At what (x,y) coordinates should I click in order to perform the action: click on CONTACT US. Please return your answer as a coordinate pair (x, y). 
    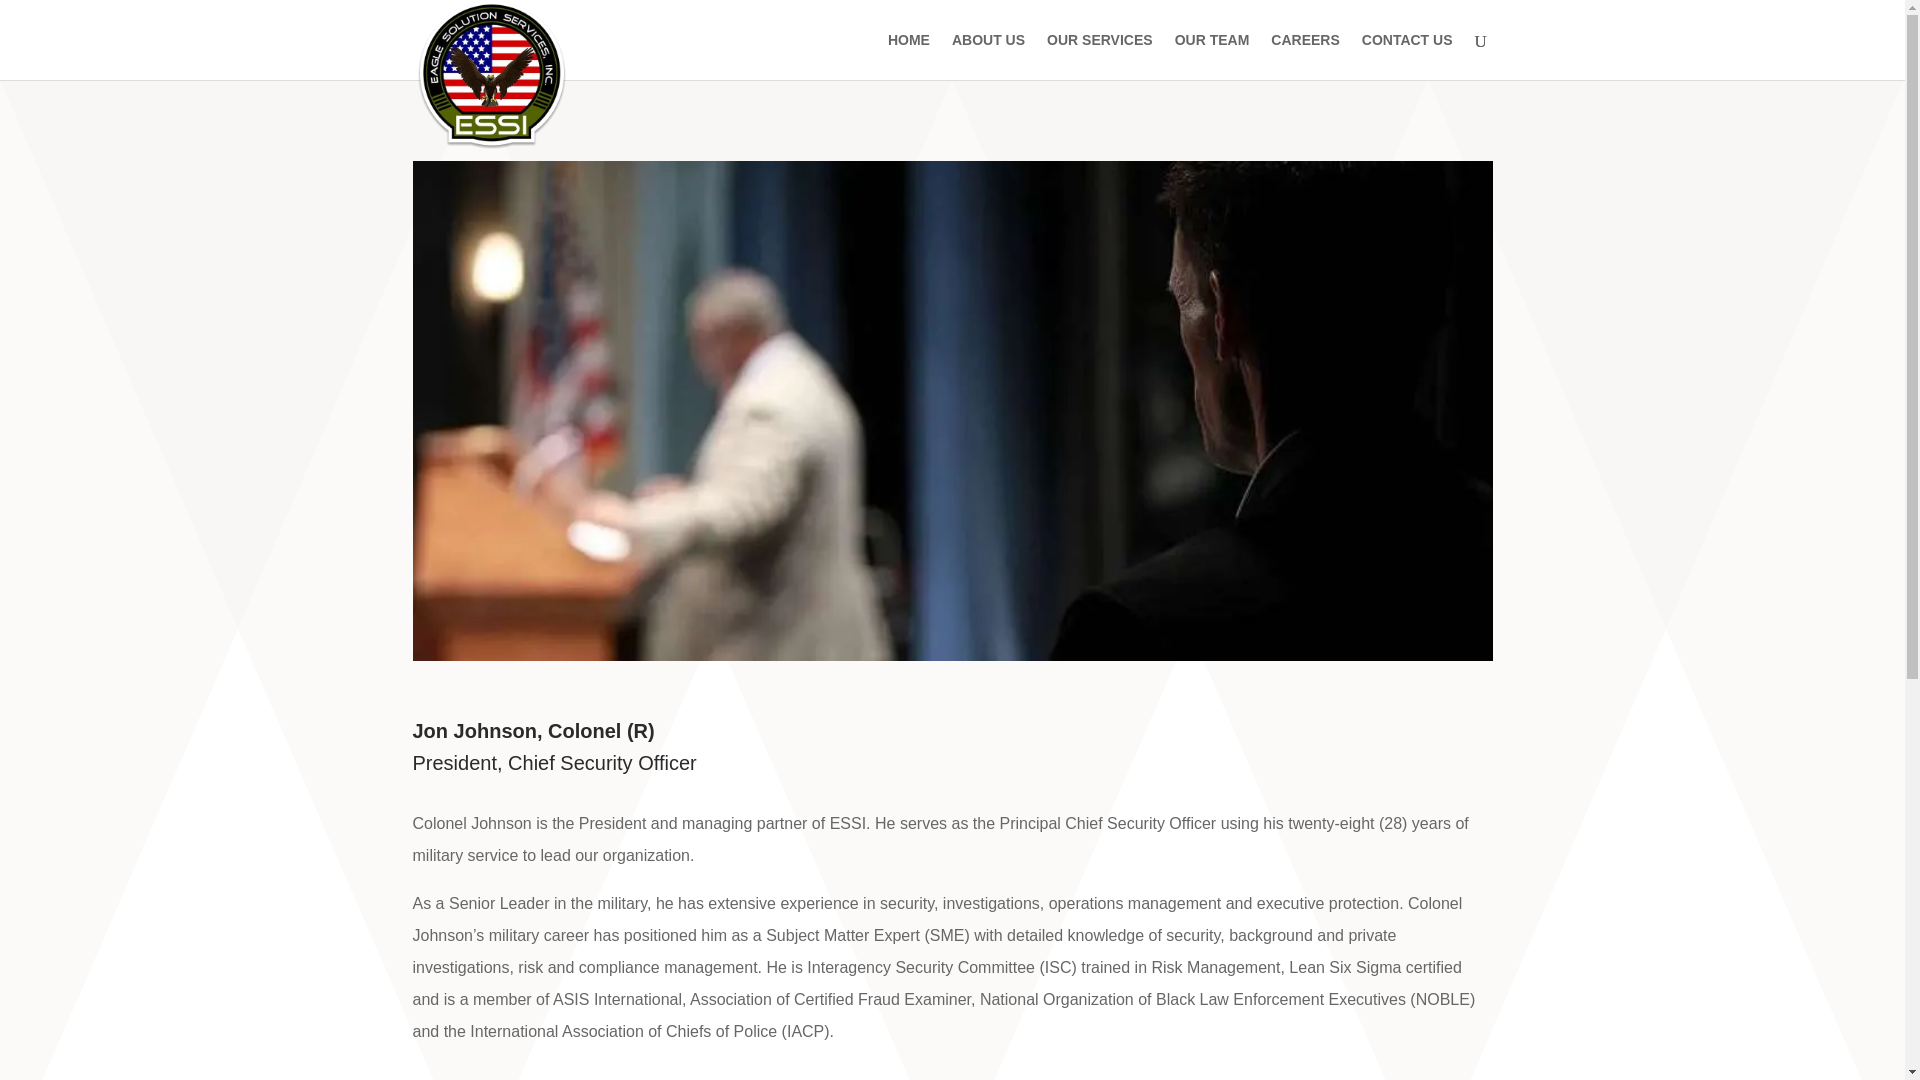
    Looking at the image, I should click on (1407, 56).